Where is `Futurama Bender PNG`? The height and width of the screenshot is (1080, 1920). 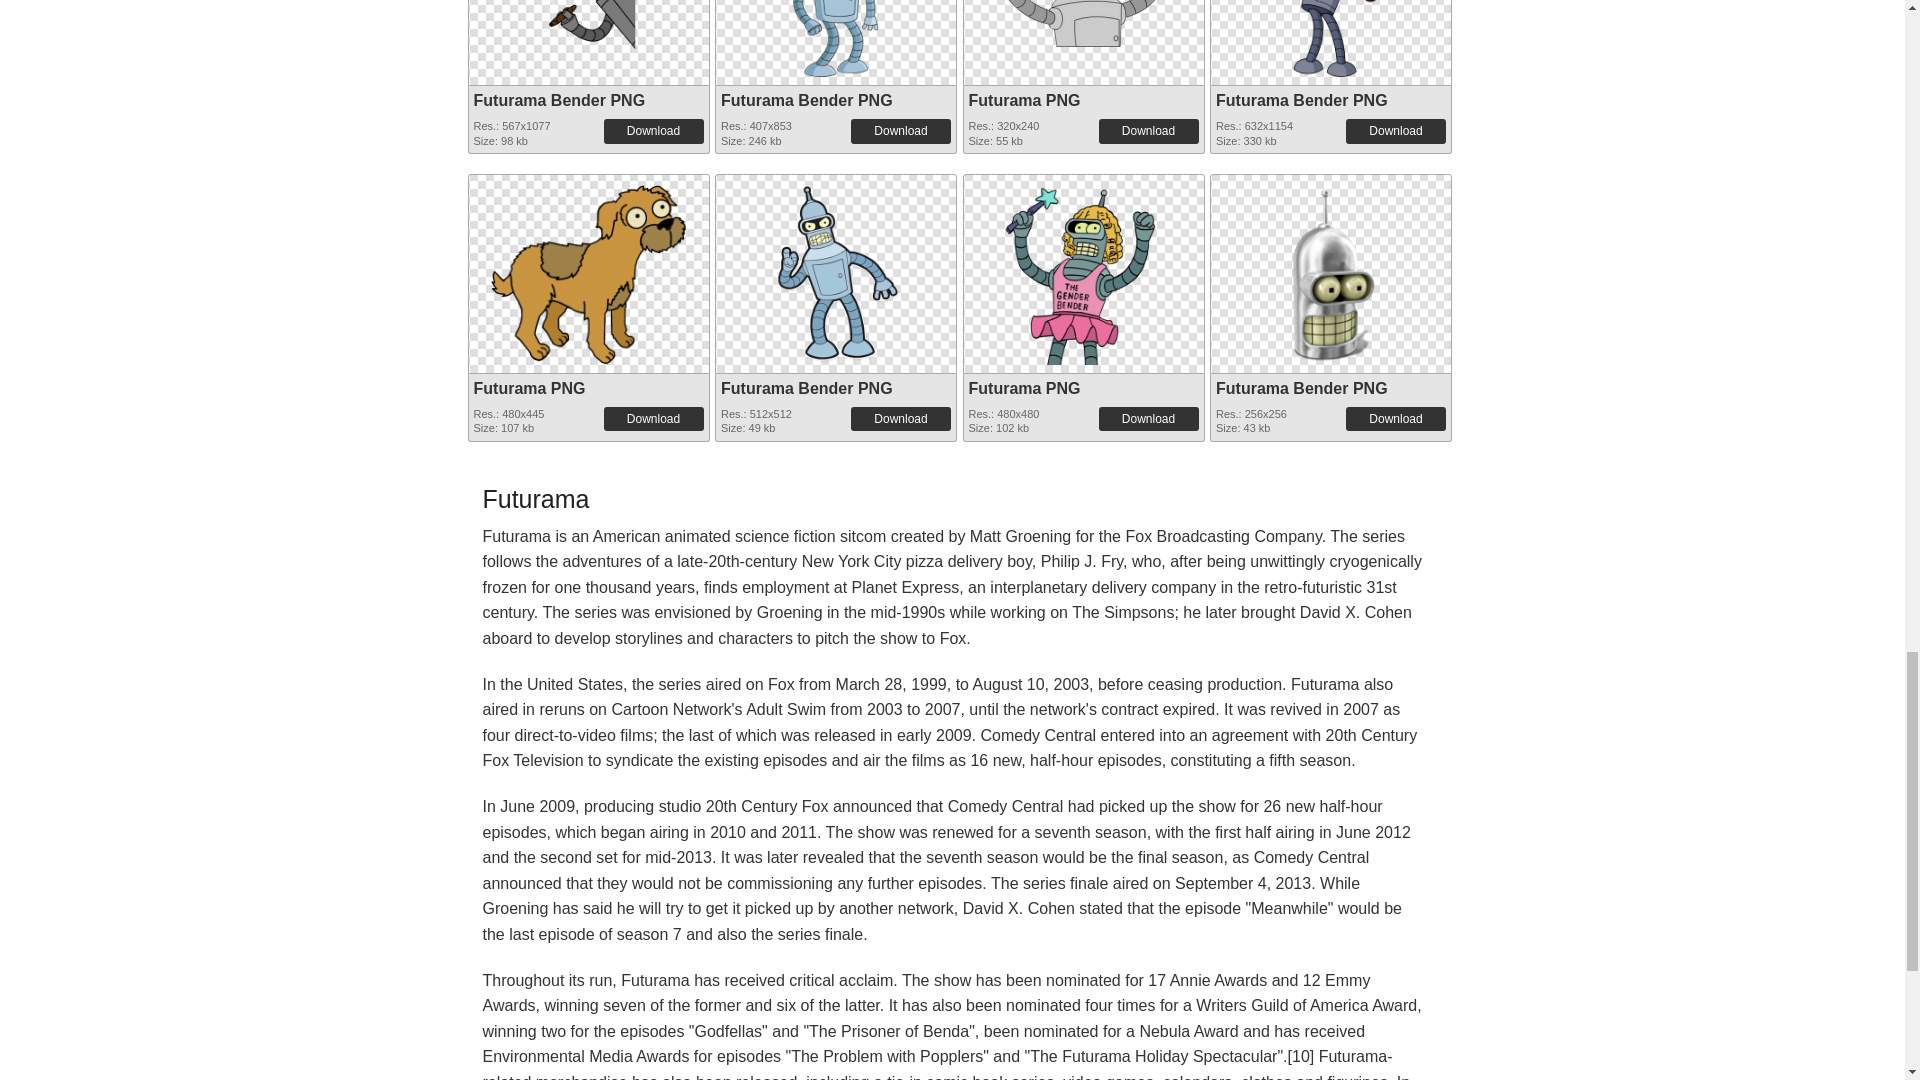
Futurama Bender PNG is located at coordinates (836, 38).